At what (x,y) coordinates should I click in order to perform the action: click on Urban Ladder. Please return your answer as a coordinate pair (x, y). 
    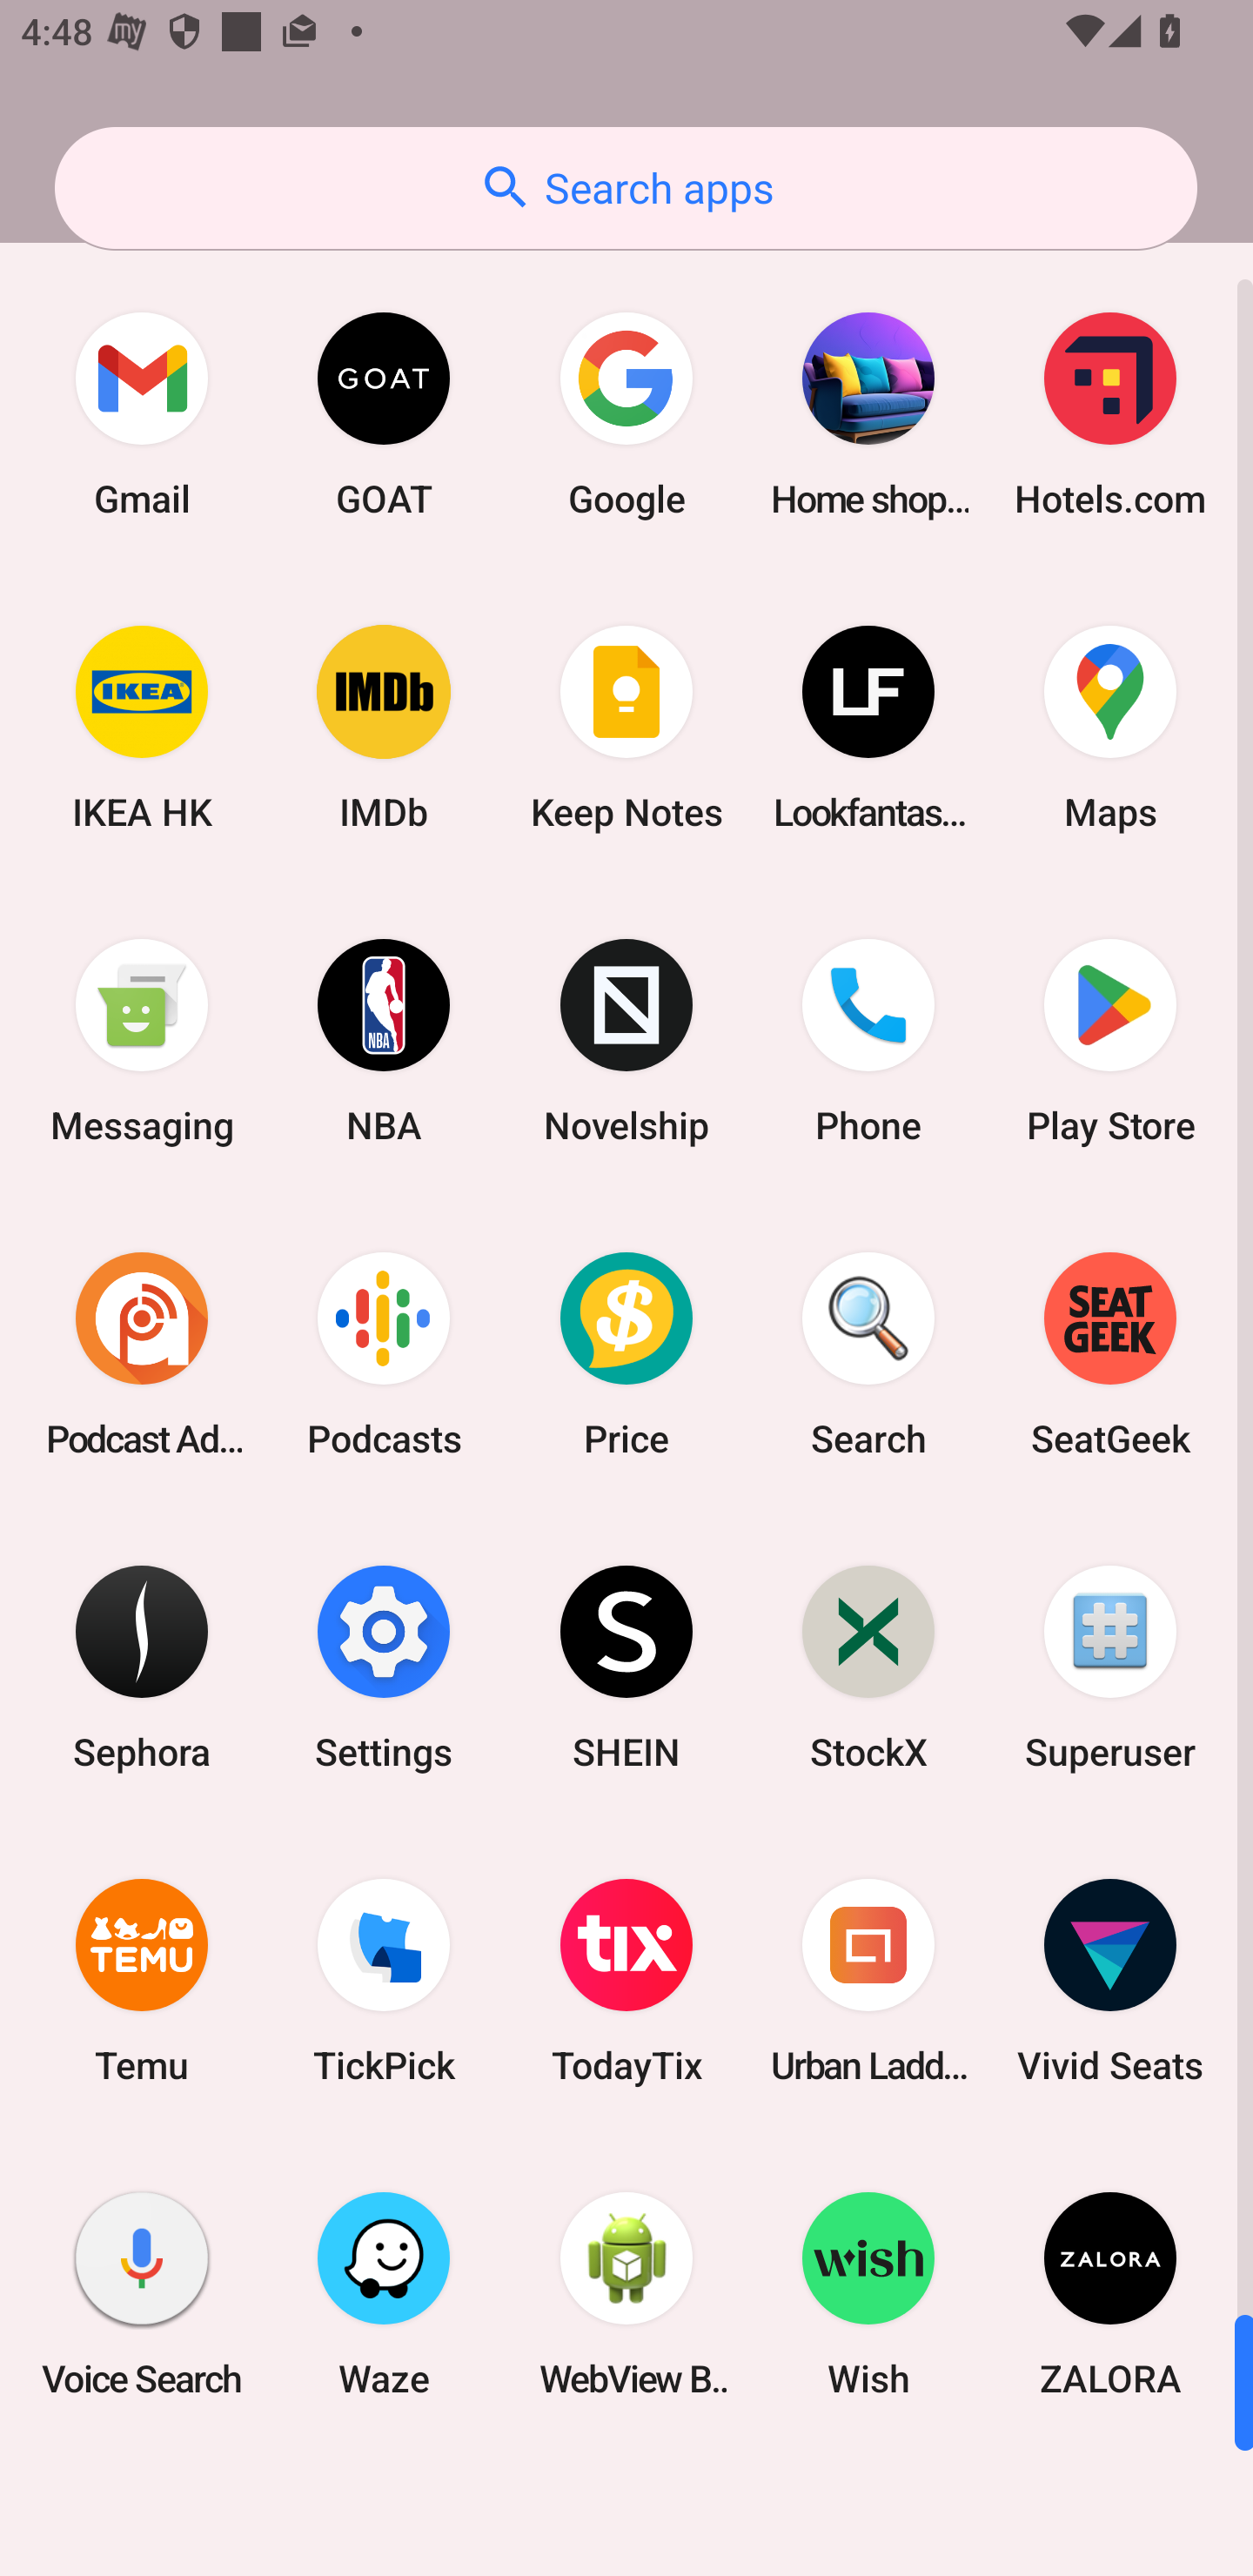
    Looking at the image, I should click on (868, 1981).